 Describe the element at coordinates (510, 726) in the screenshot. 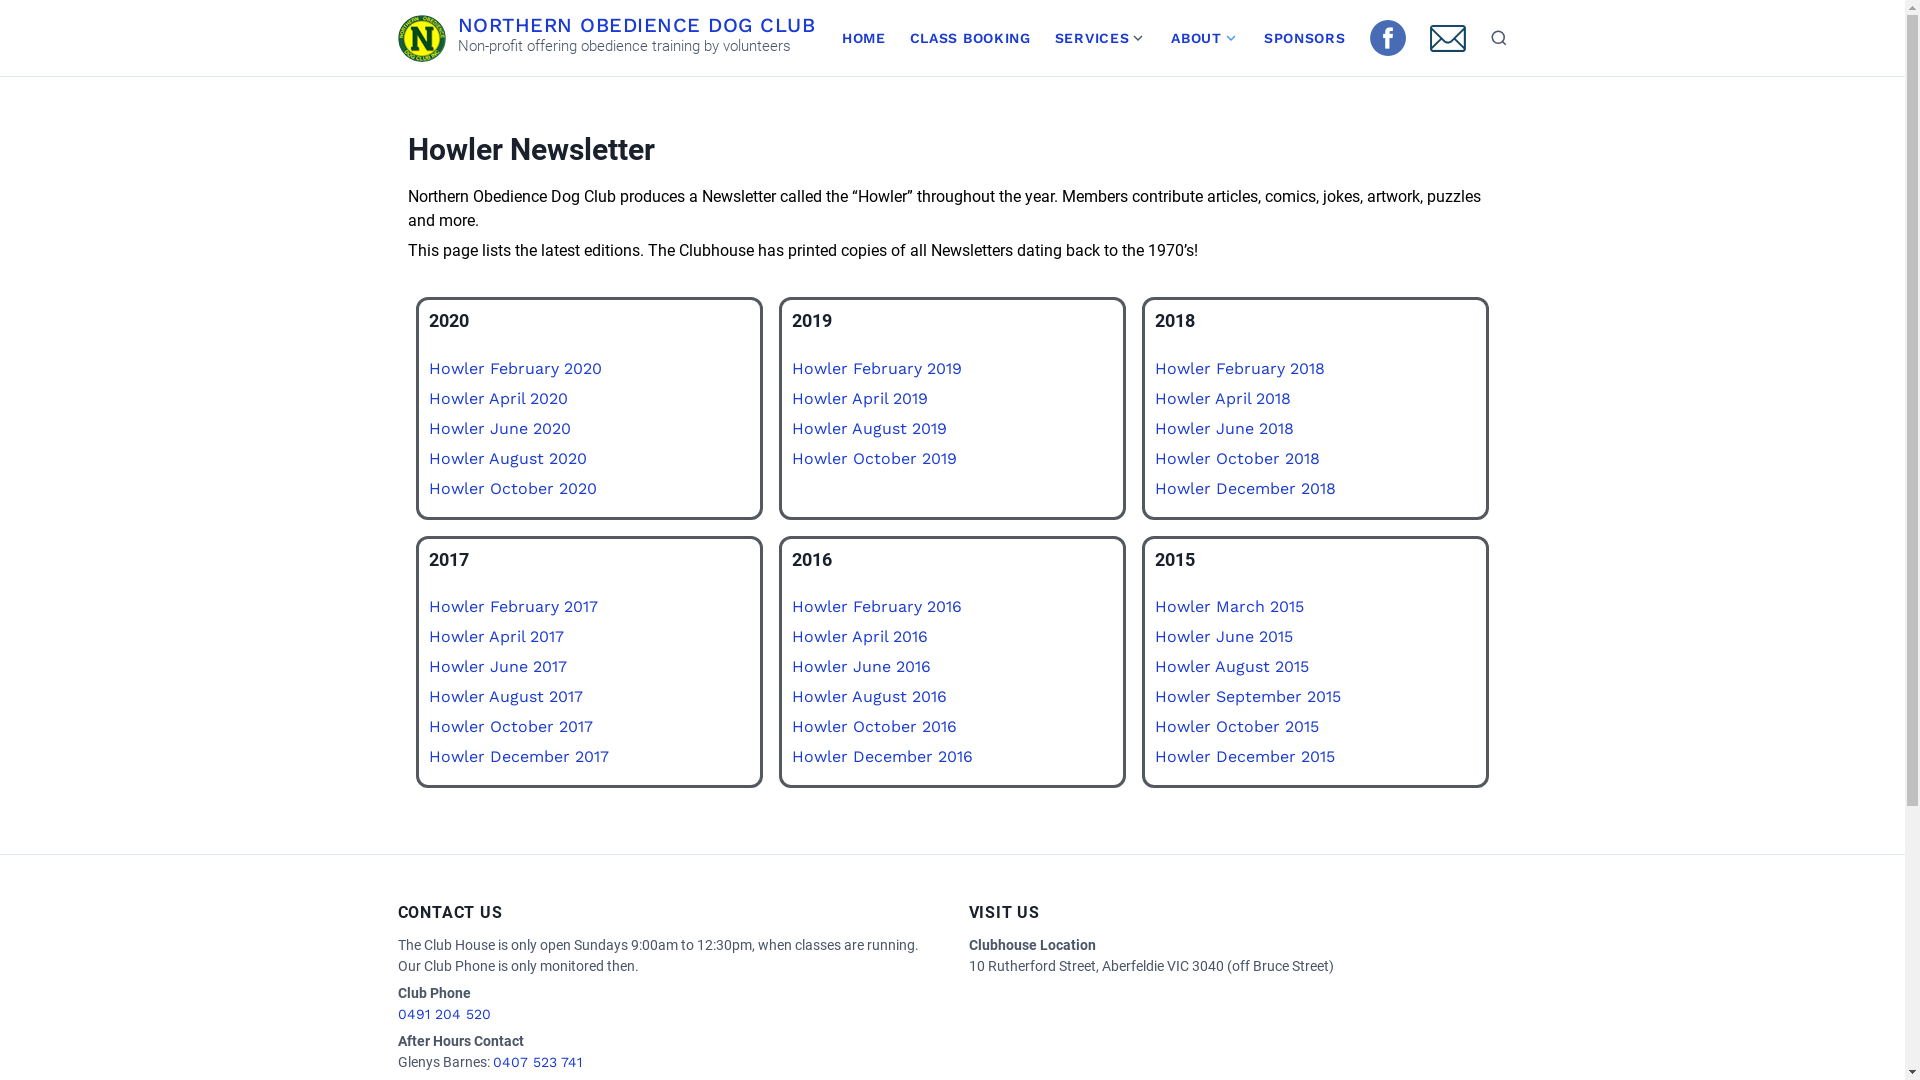

I see `Howler October 2017` at that location.